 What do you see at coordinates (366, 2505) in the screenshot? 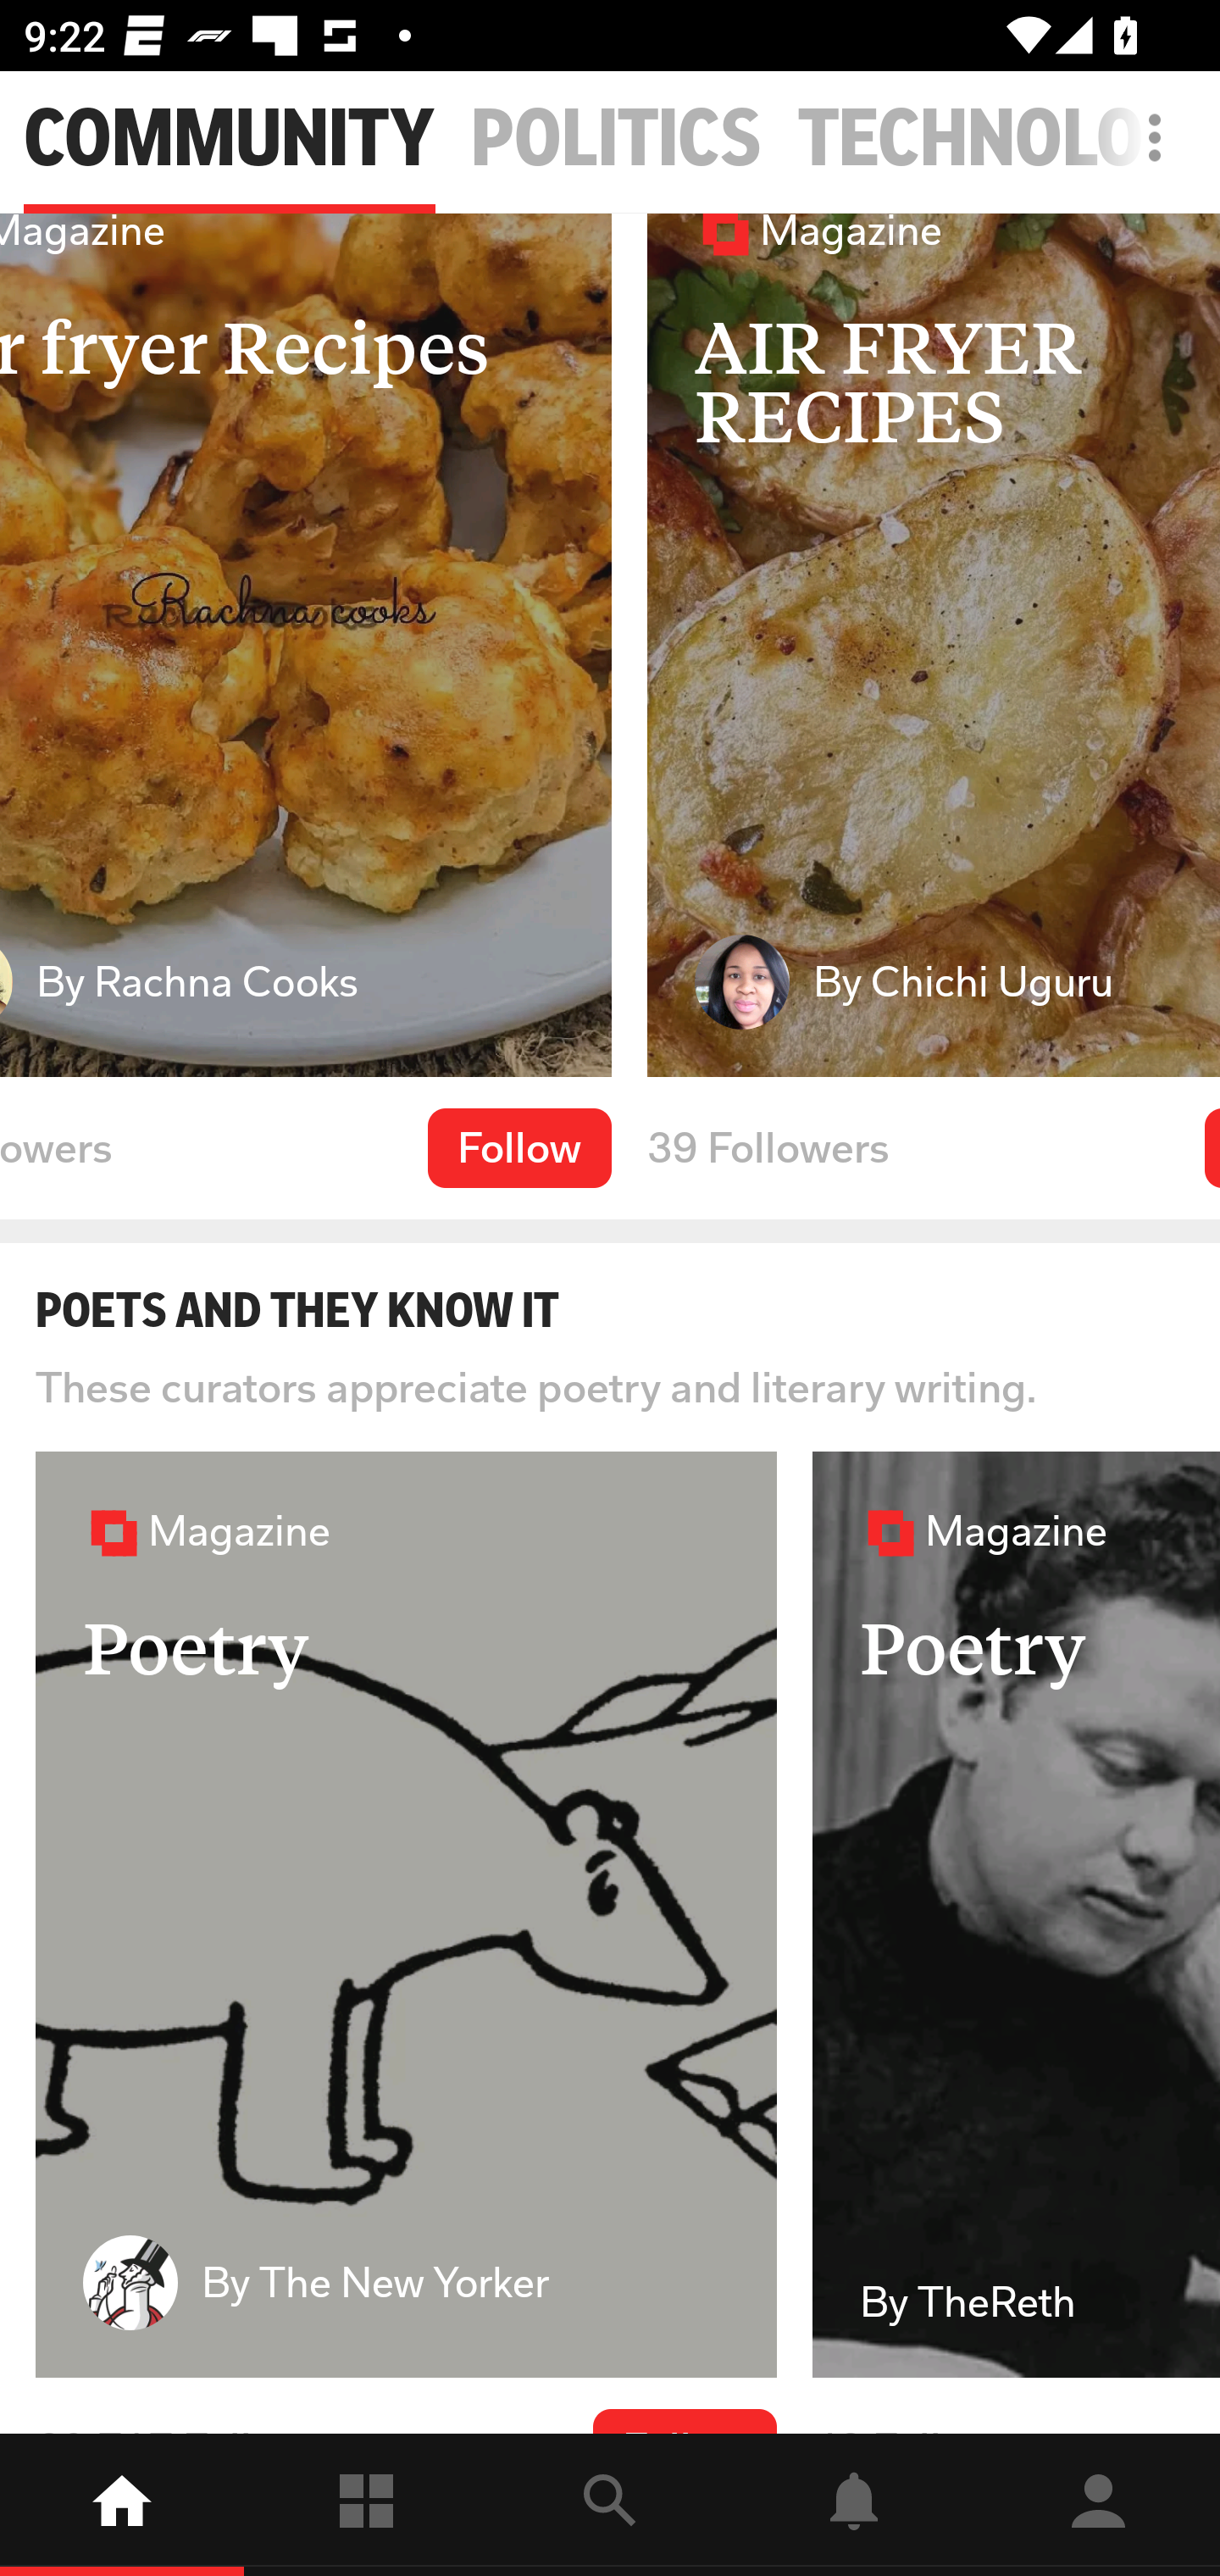
I see `Following` at bounding box center [366, 2505].